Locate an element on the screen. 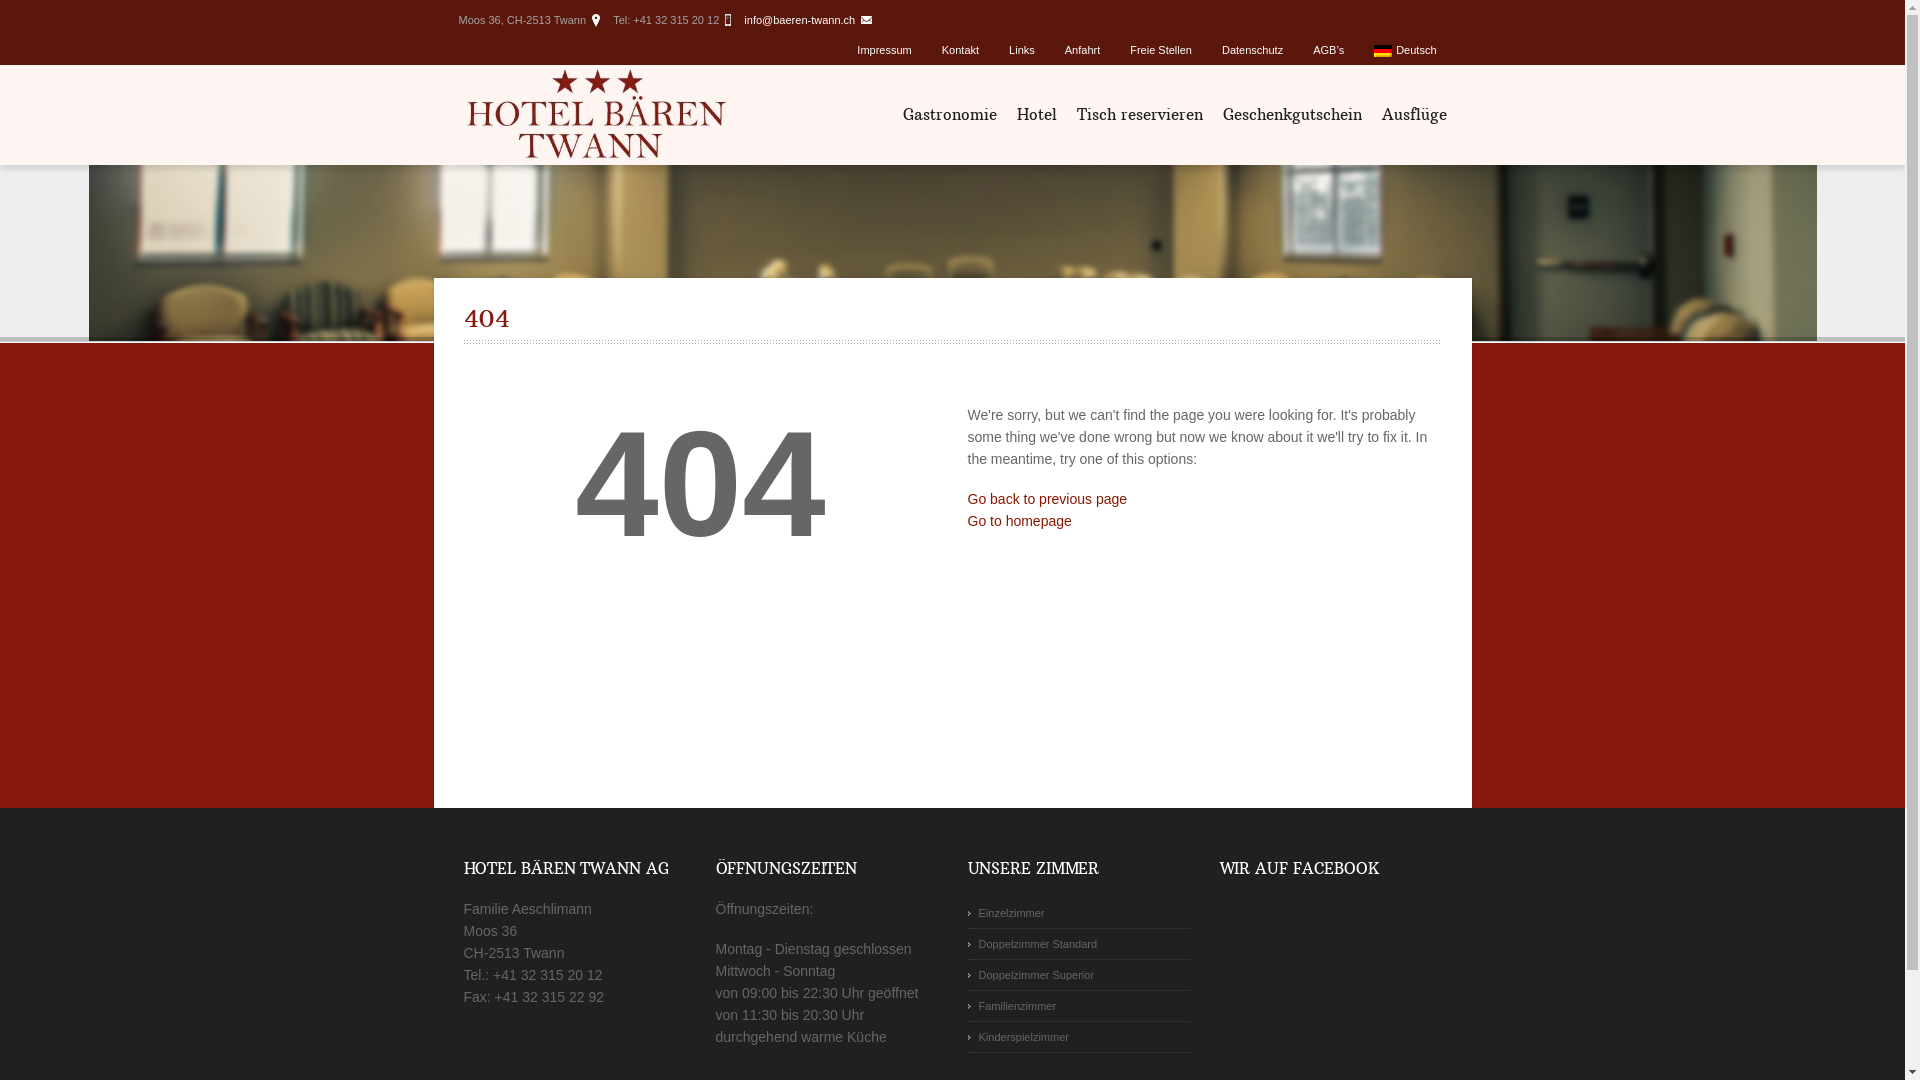  Links is located at coordinates (1022, 50).